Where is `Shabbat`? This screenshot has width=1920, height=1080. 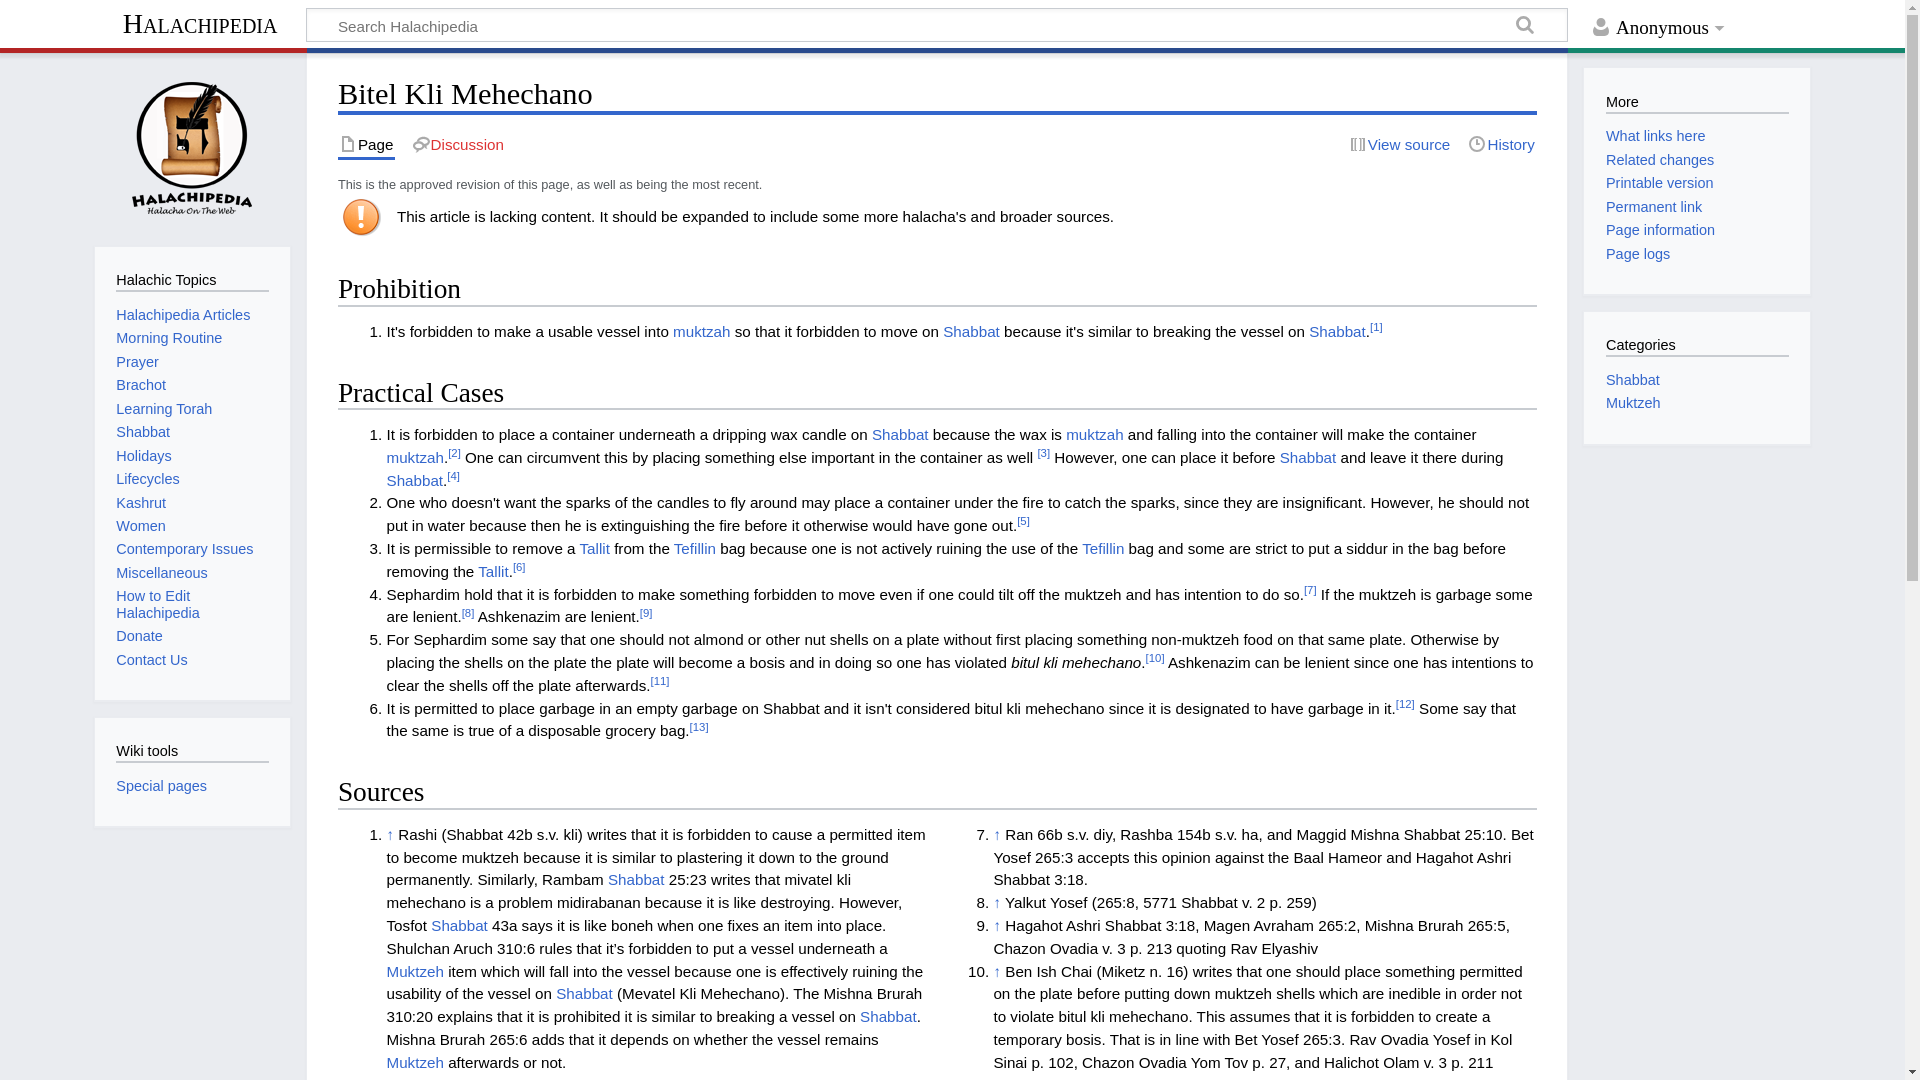
Shabbat is located at coordinates (414, 480).